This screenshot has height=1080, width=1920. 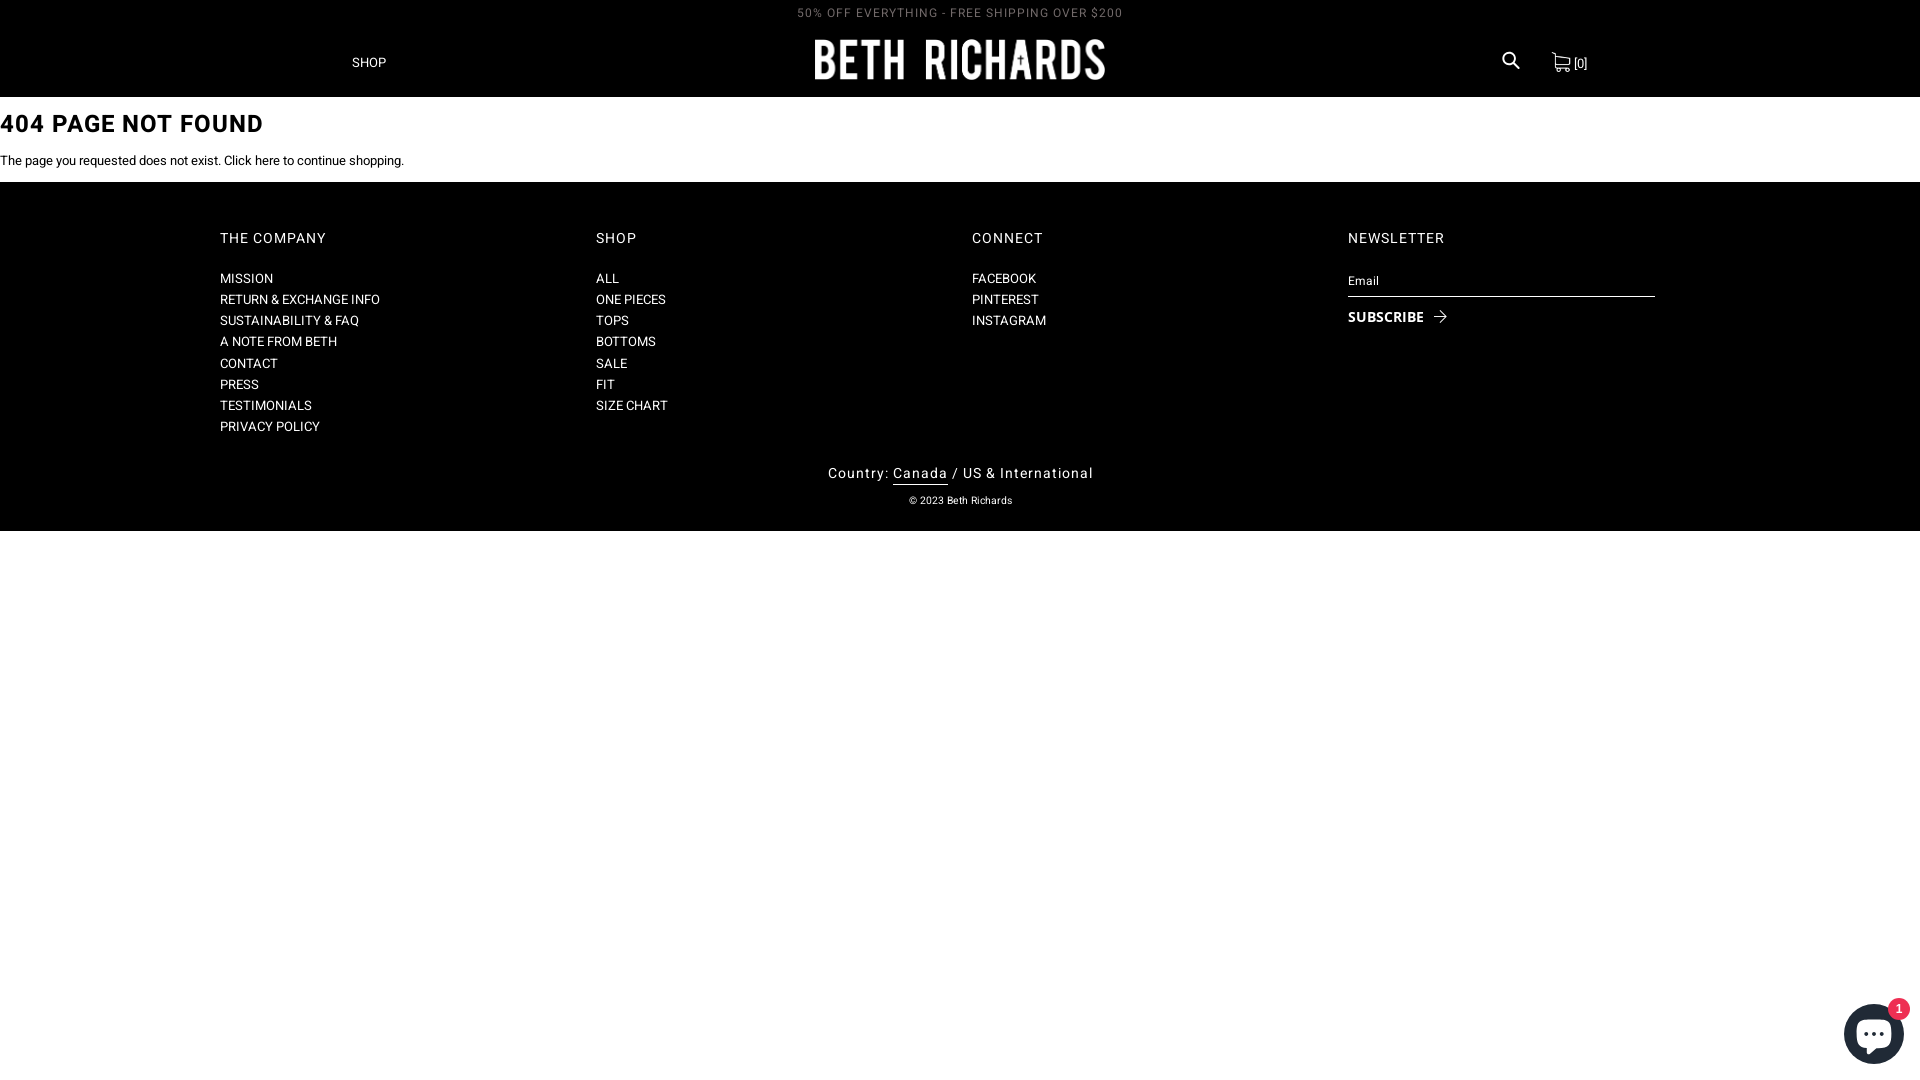 I want to click on [0], so click(x=1569, y=62).